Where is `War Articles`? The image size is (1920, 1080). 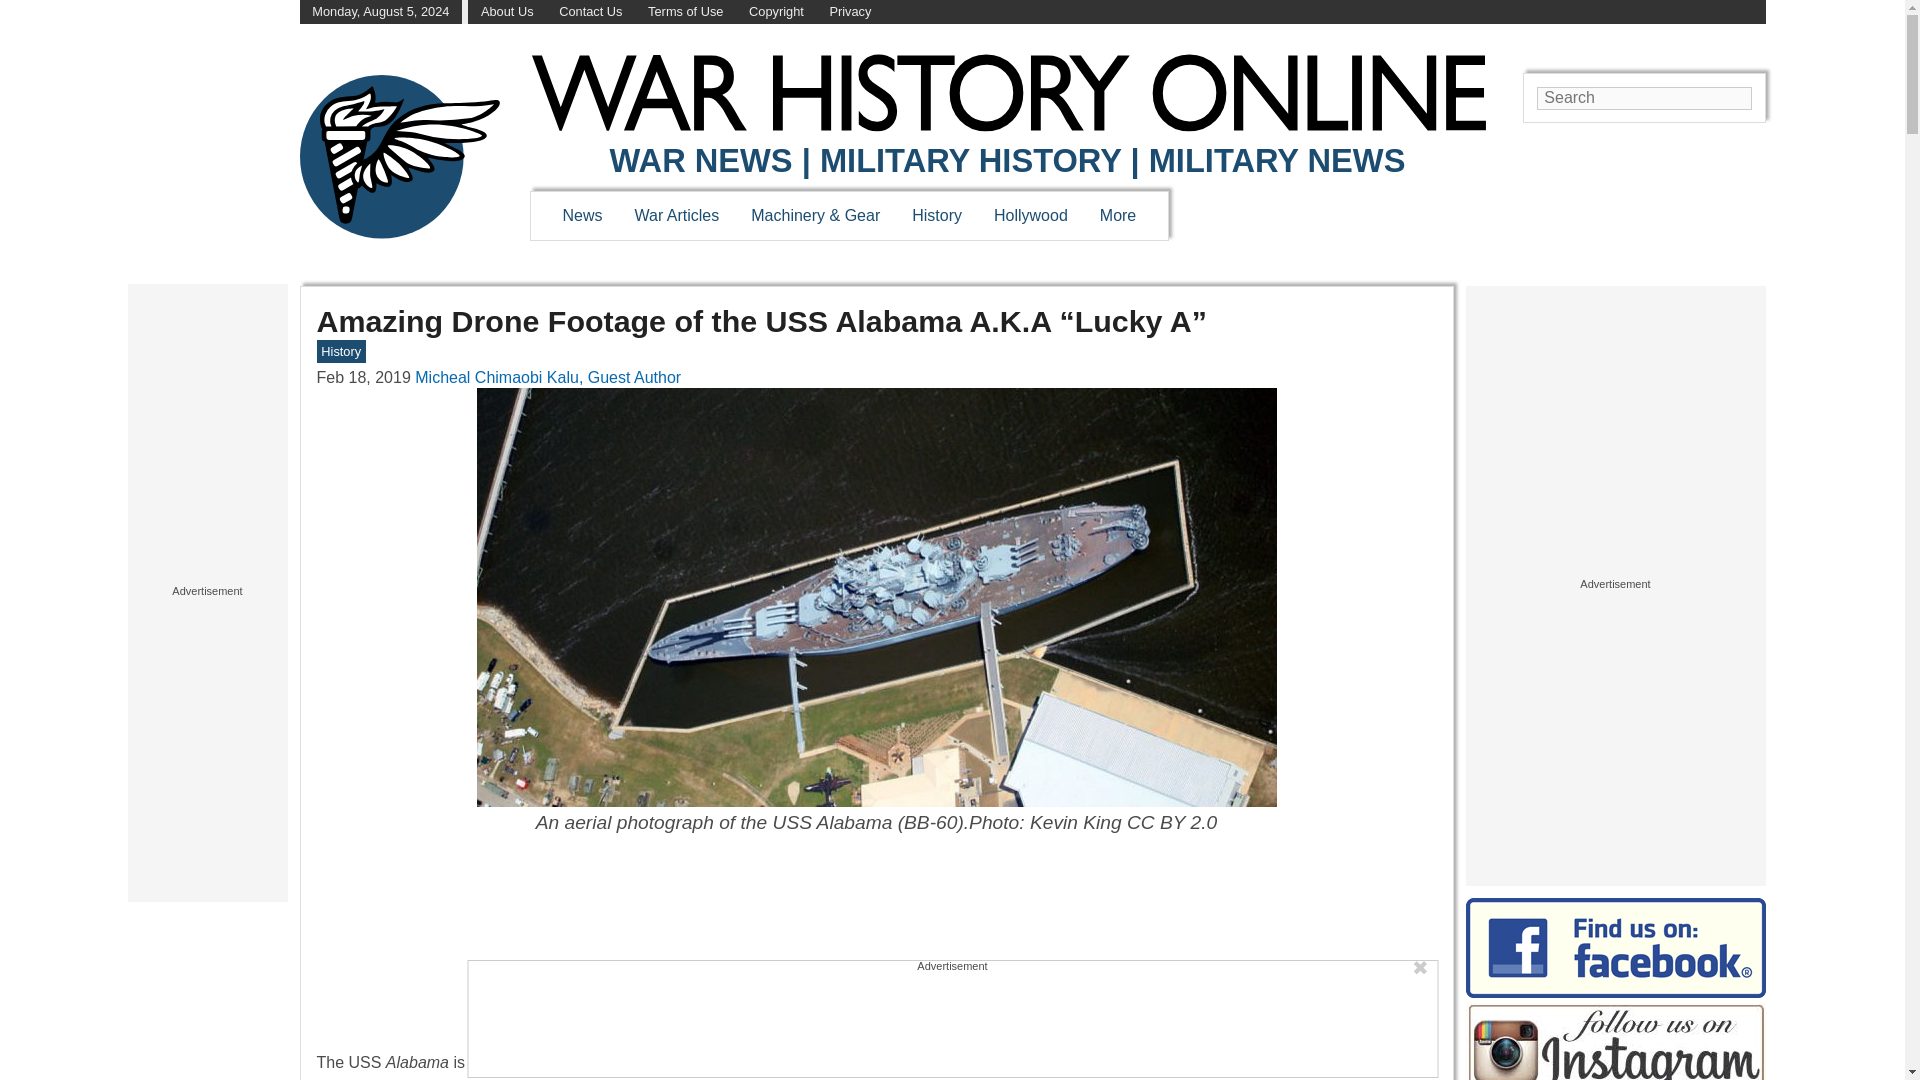
War Articles is located at coordinates (678, 215).